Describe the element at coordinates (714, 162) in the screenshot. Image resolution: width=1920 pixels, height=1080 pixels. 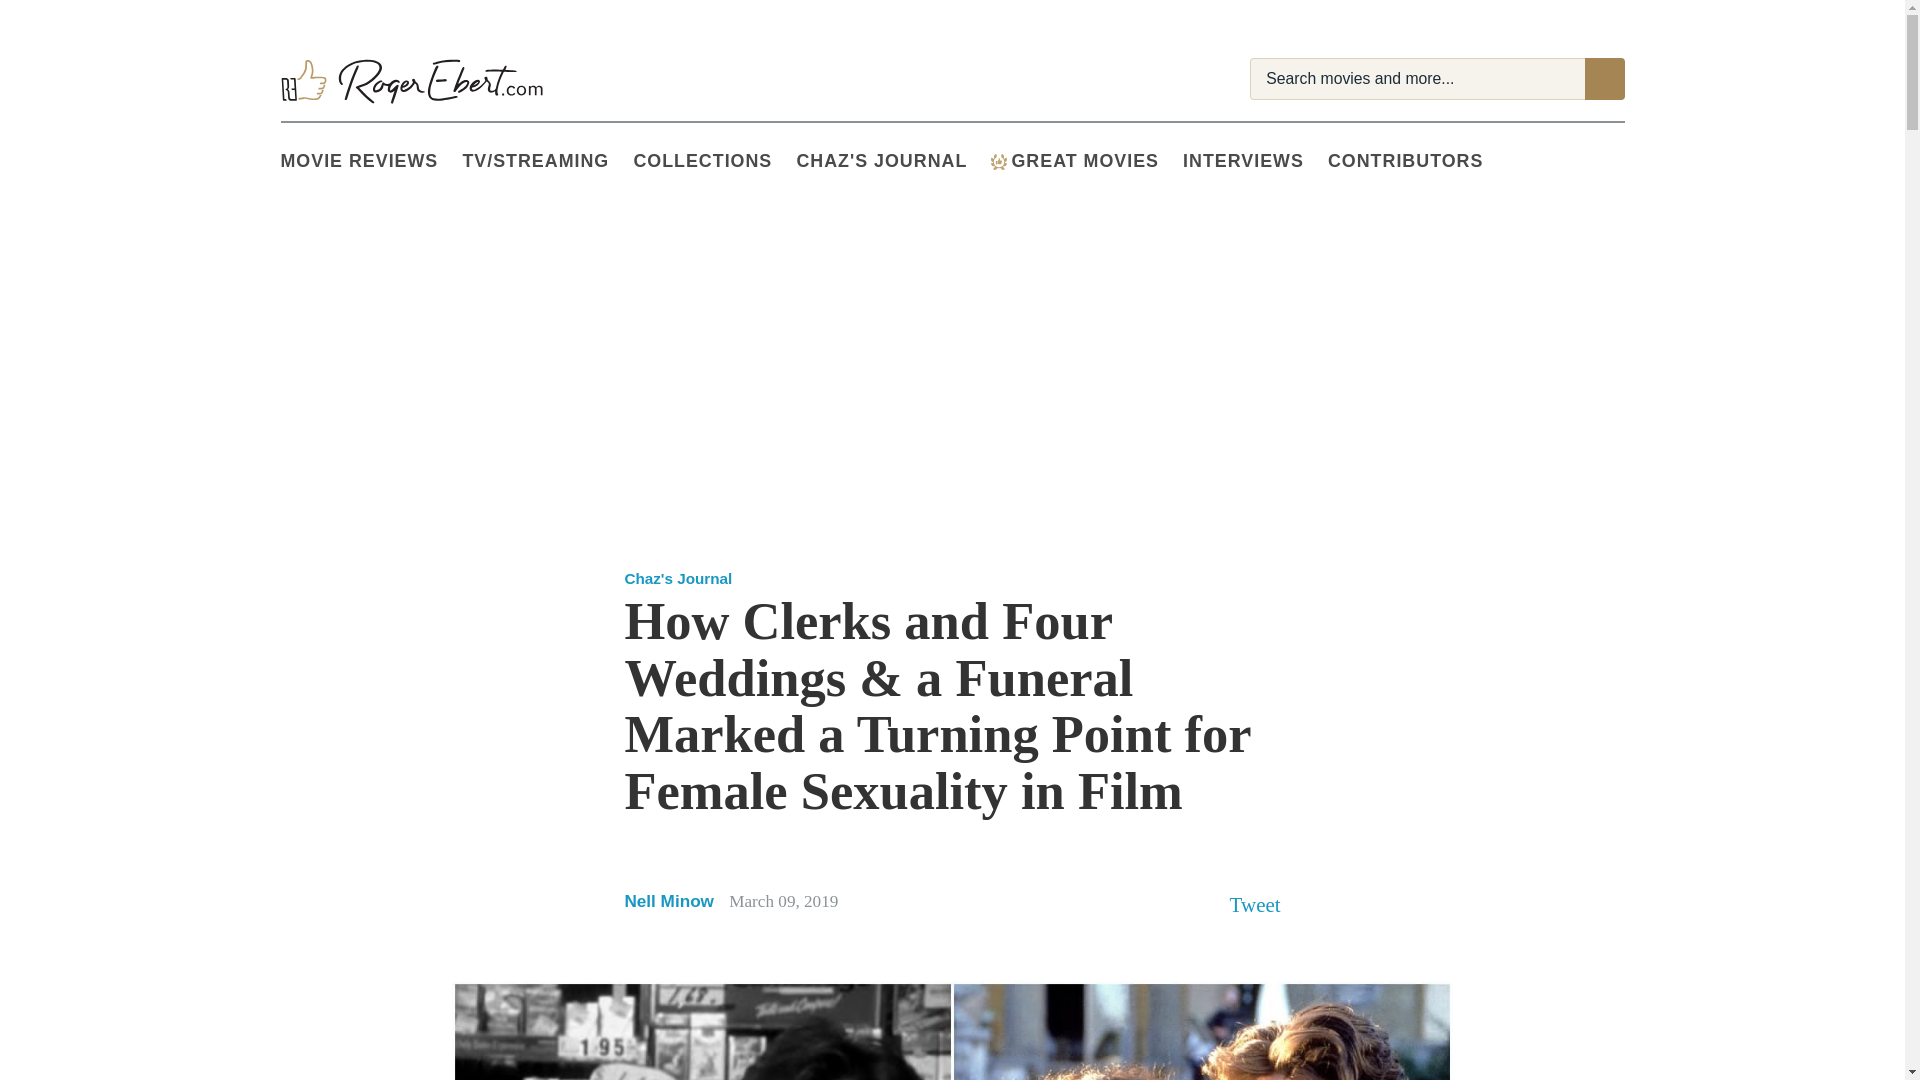
I see `COLLECTIONS` at that location.